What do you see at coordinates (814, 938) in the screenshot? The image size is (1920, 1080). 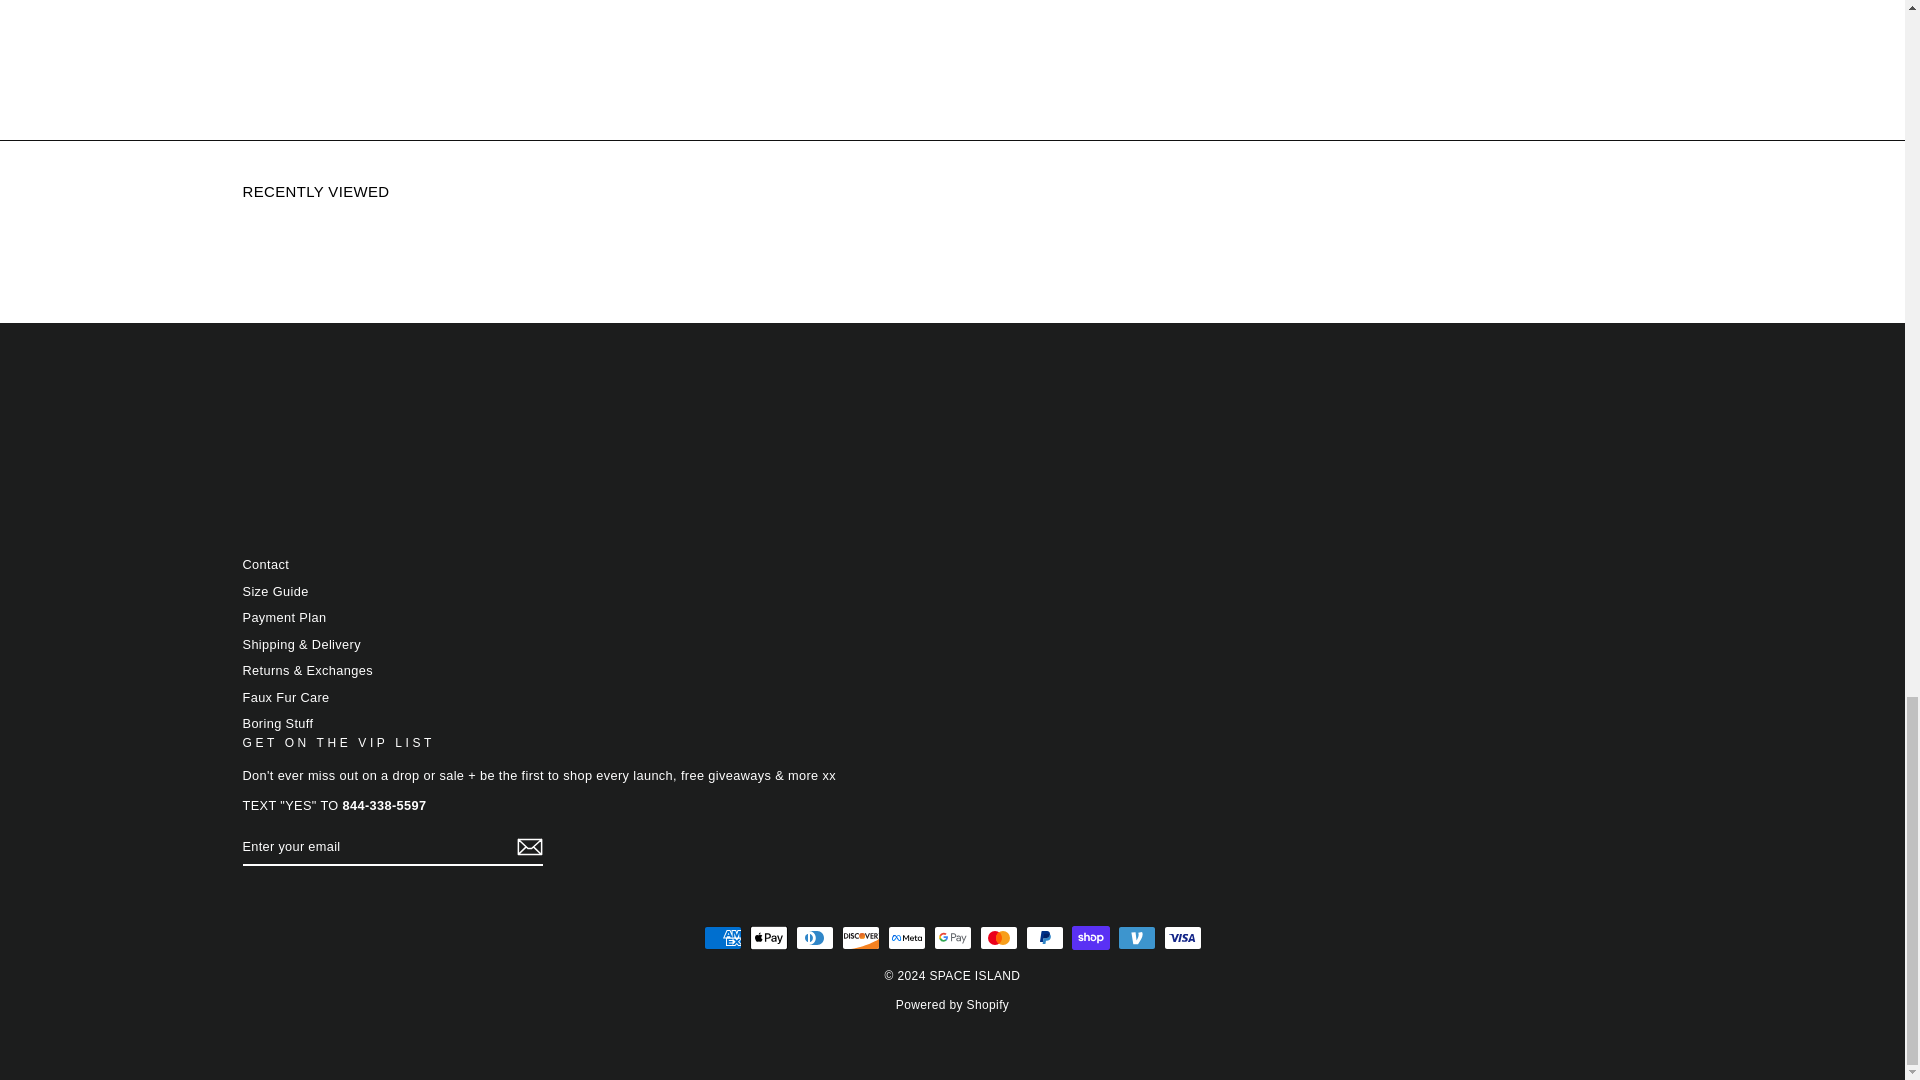 I see `Diners Club` at bounding box center [814, 938].